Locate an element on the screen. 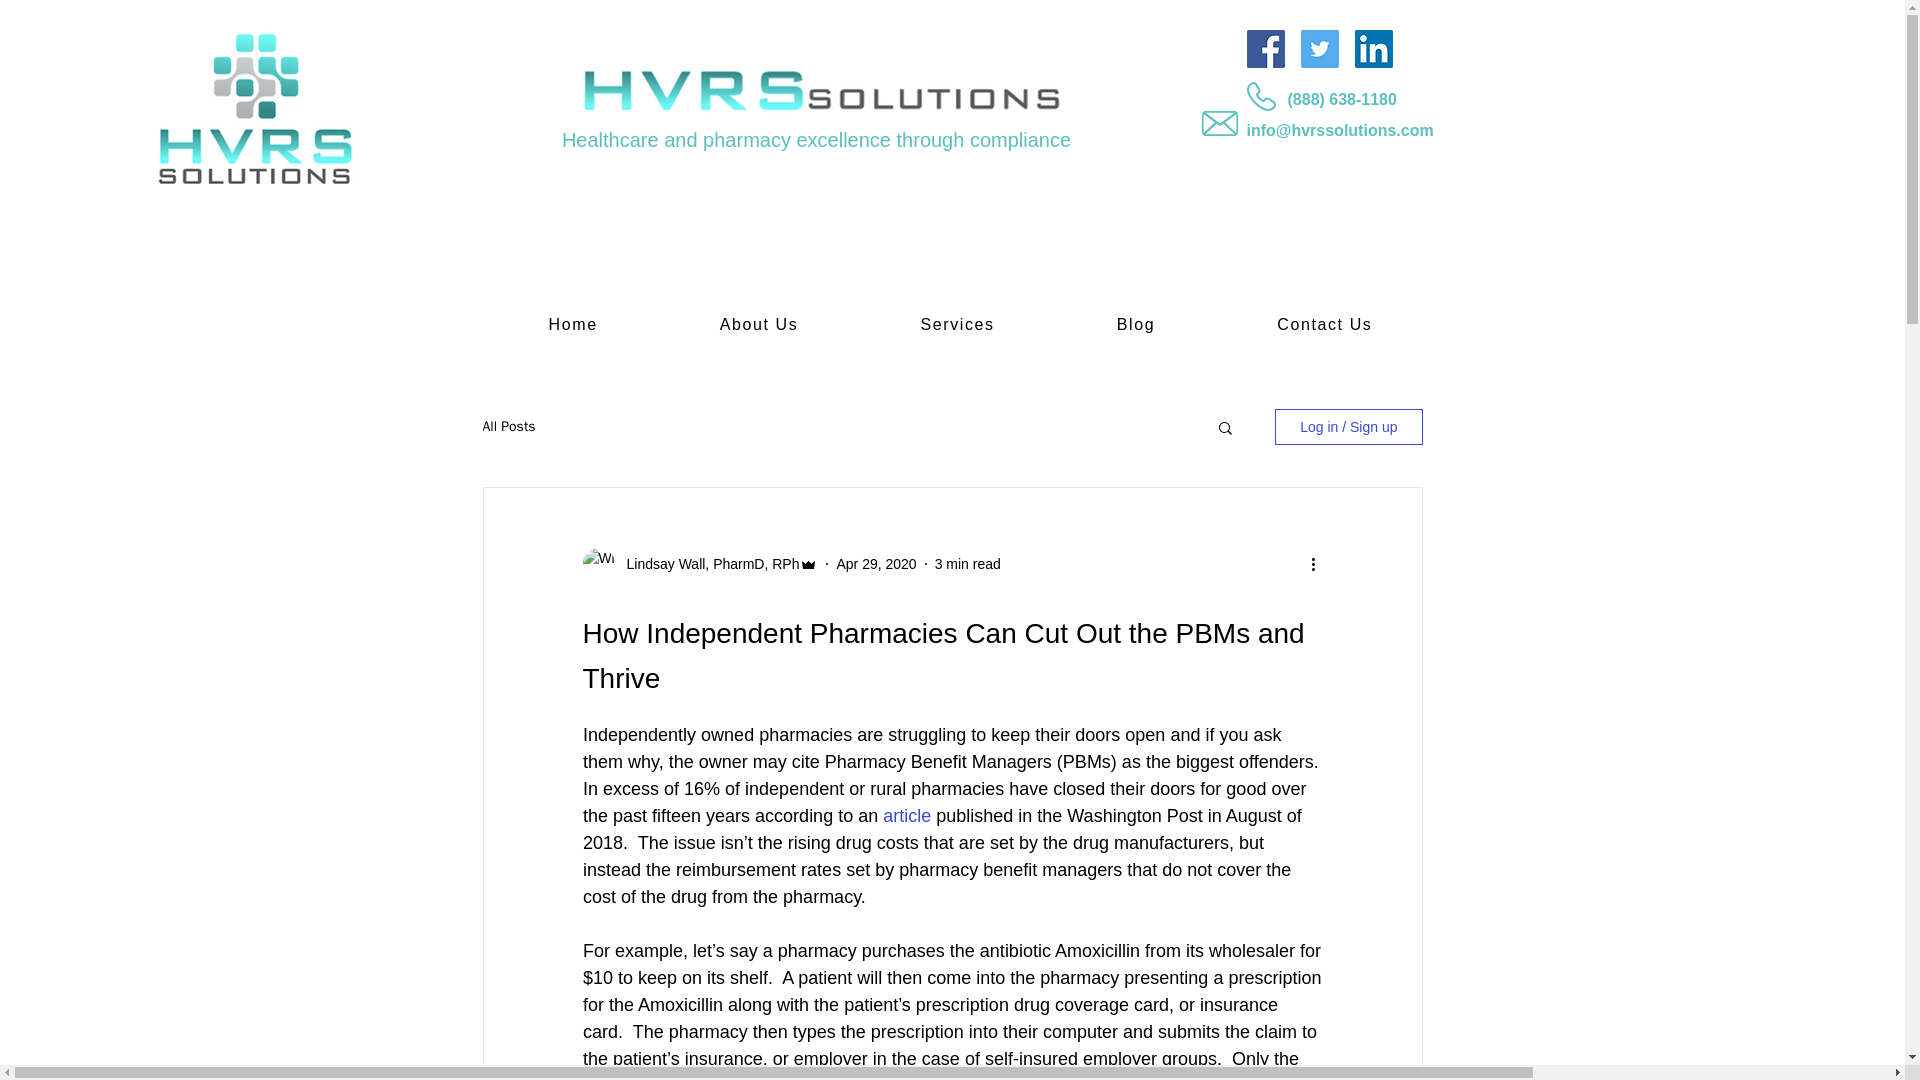 Image resolution: width=1920 pixels, height=1080 pixels. Apr 29, 2020 is located at coordinates (875, 564).